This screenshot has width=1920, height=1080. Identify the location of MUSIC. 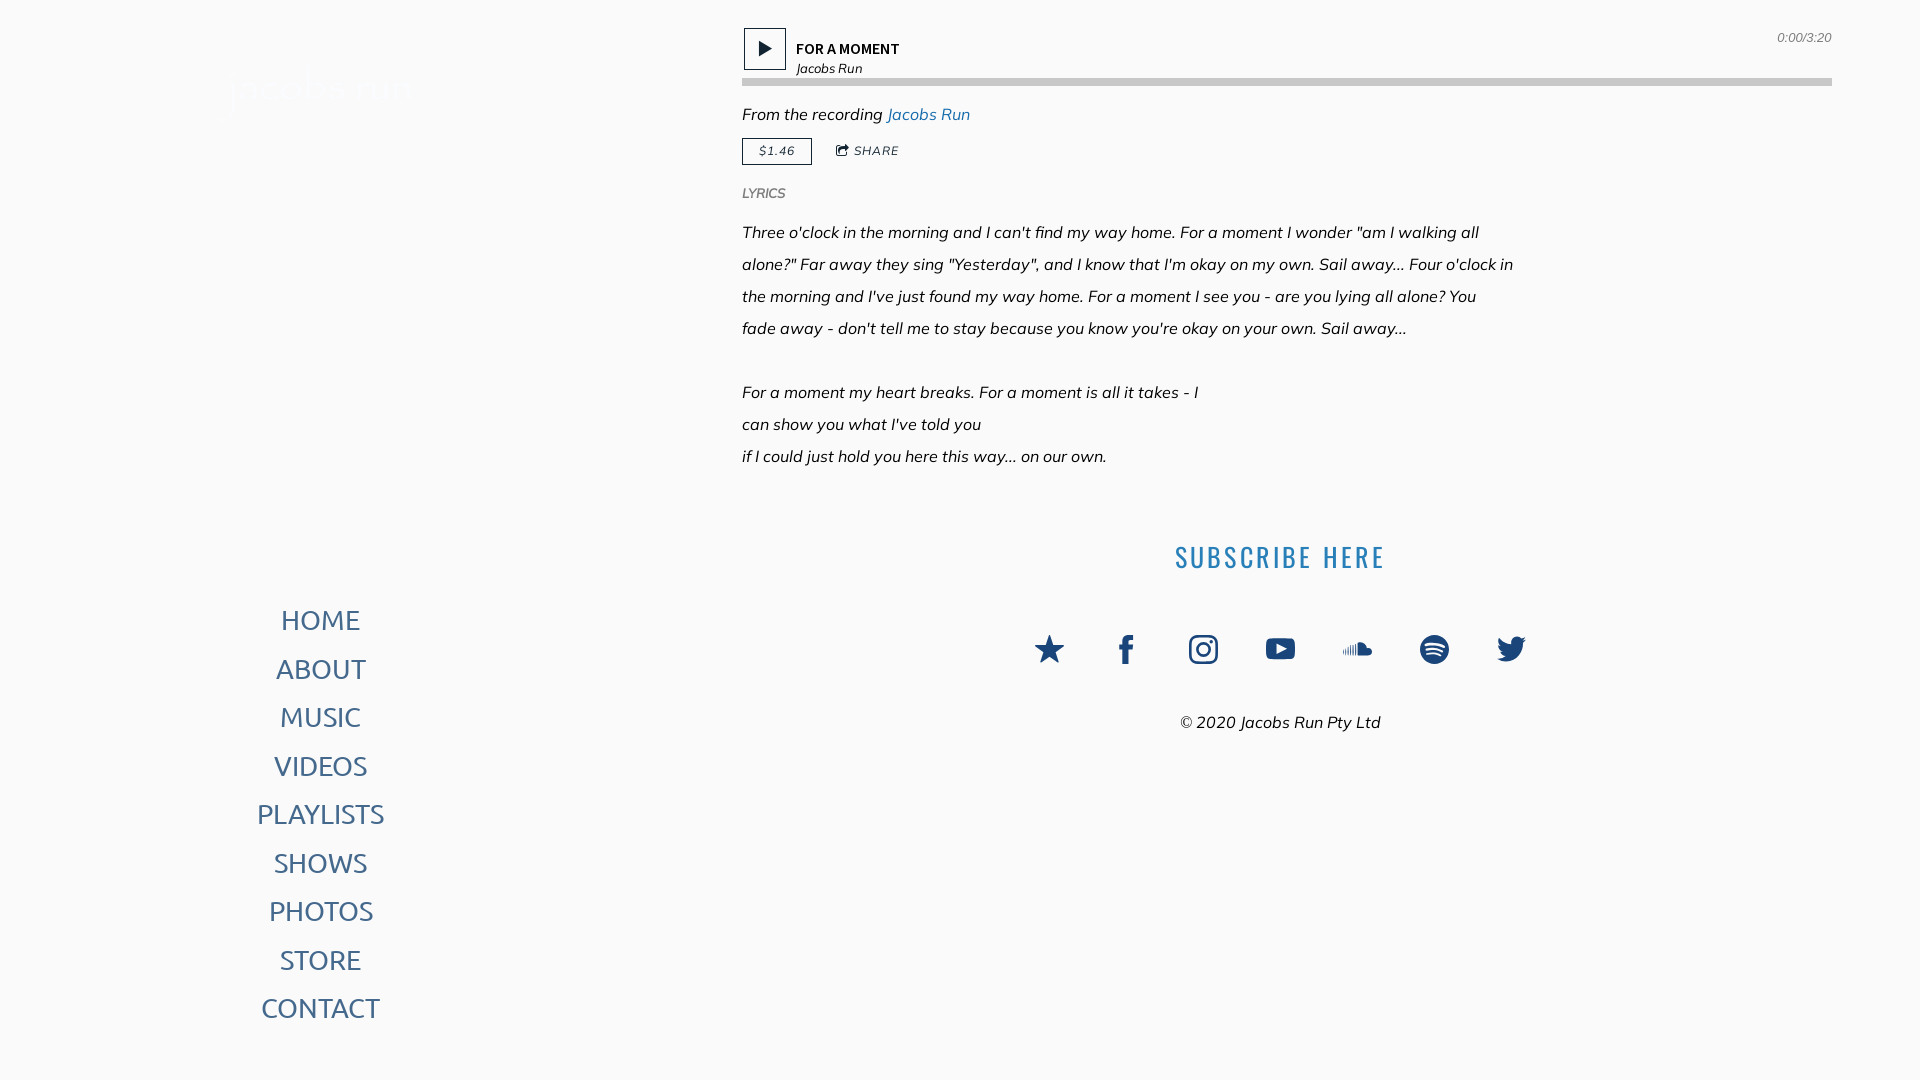
(320, 718).